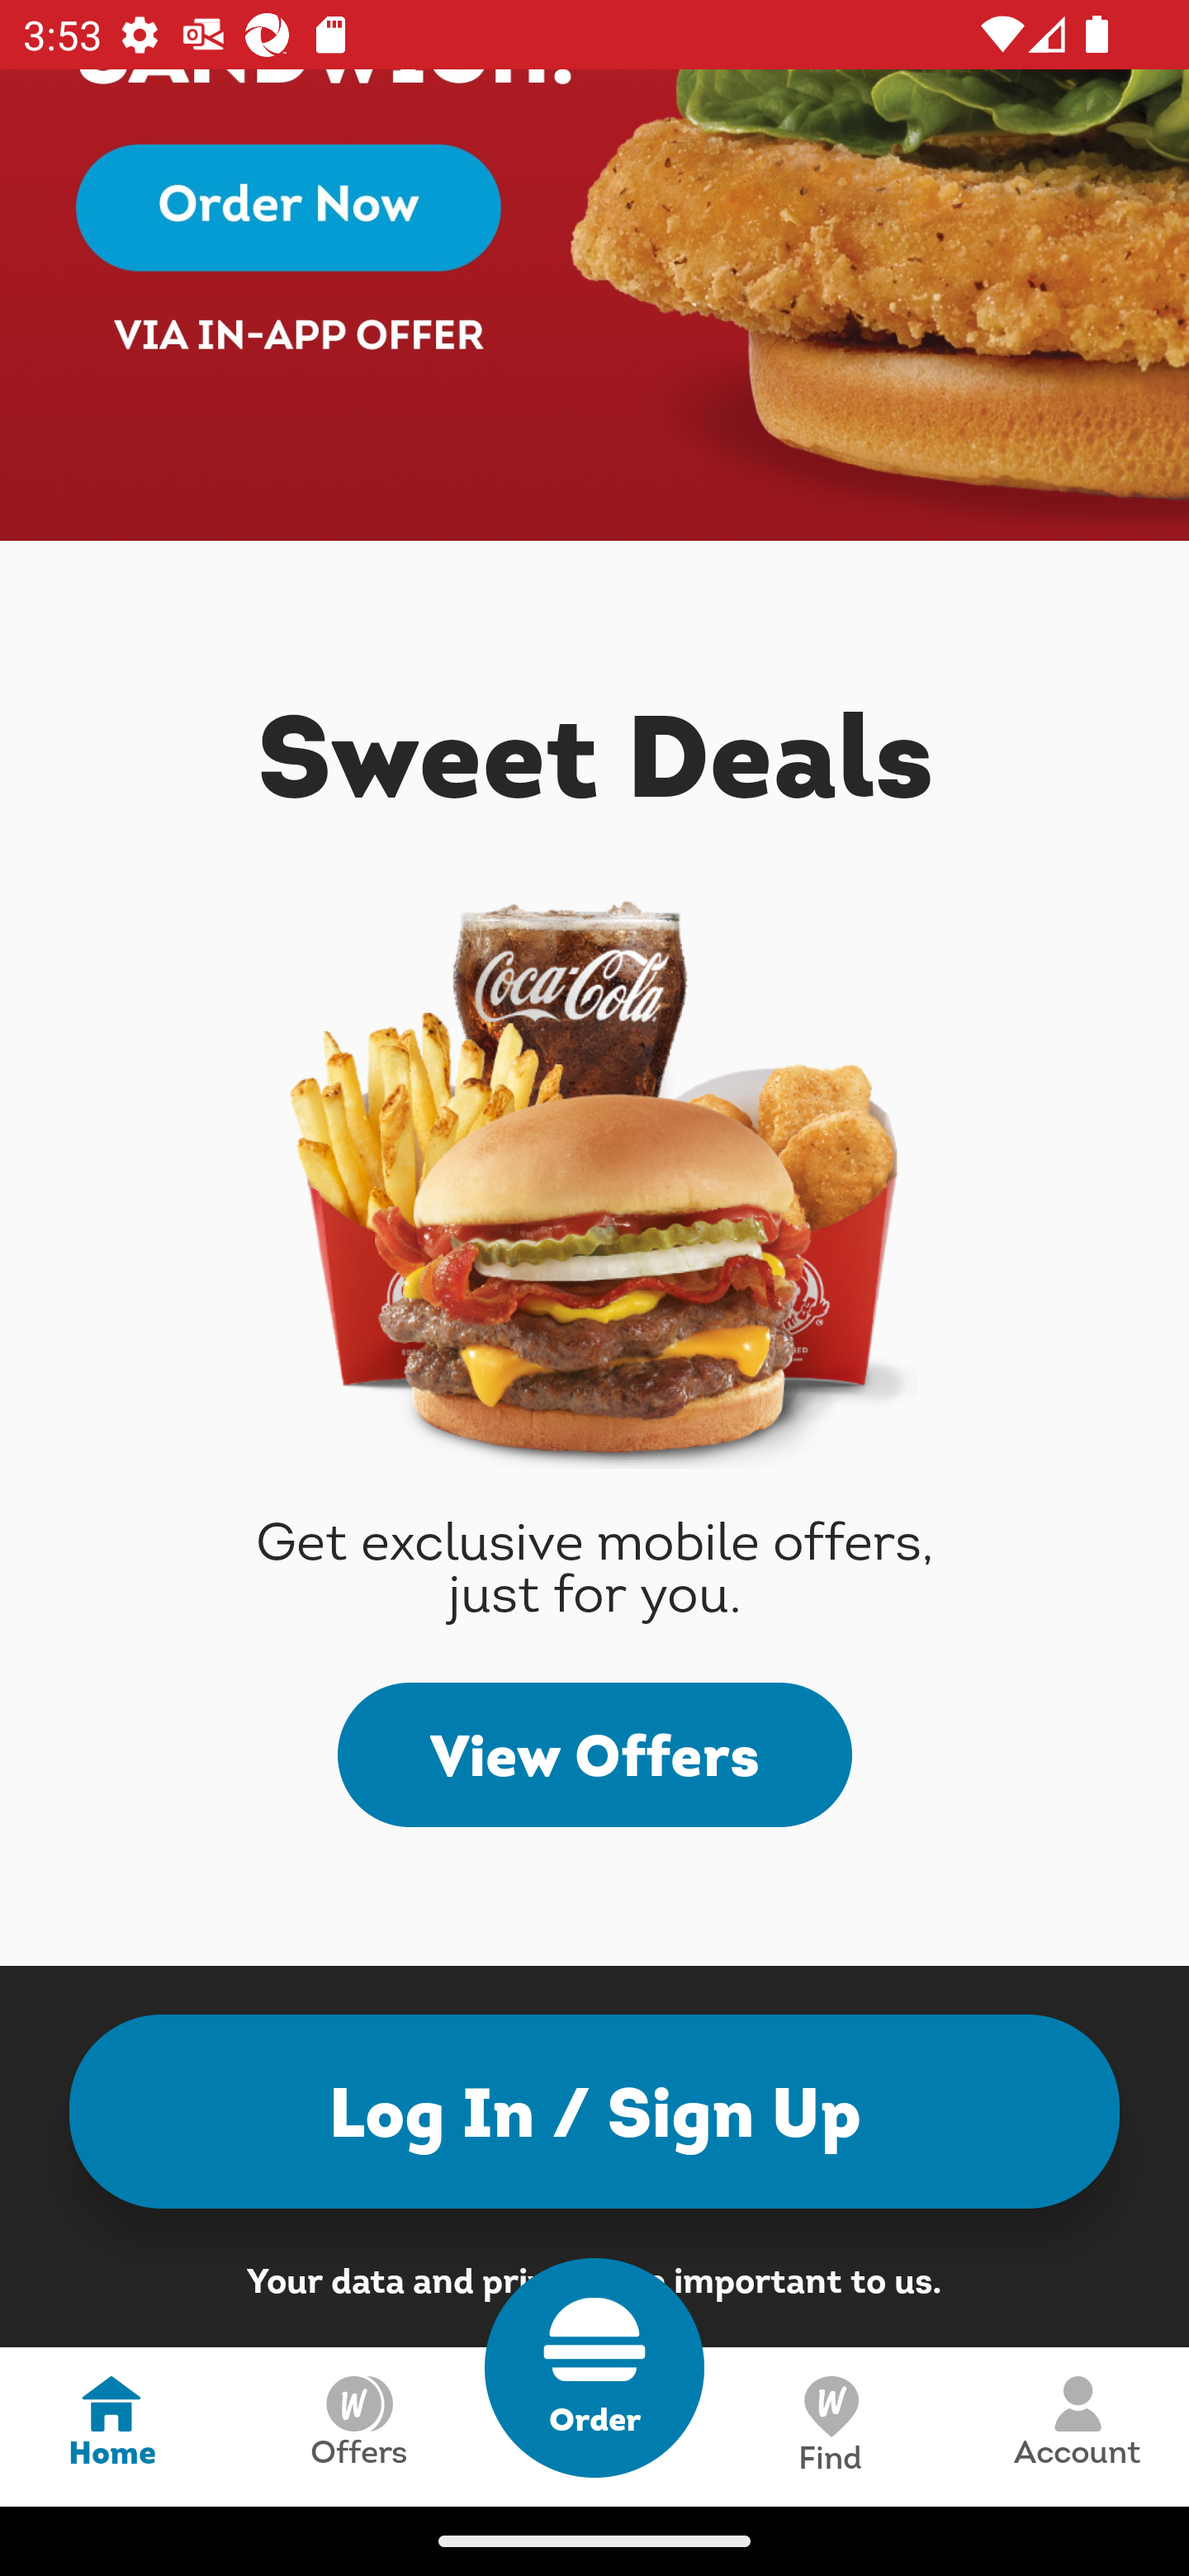 This screenshot has height=2576, width=1189. Describe the element at coordinates (594, 2110) in the screenshot. I see `Log In / Sign Up` at that location.